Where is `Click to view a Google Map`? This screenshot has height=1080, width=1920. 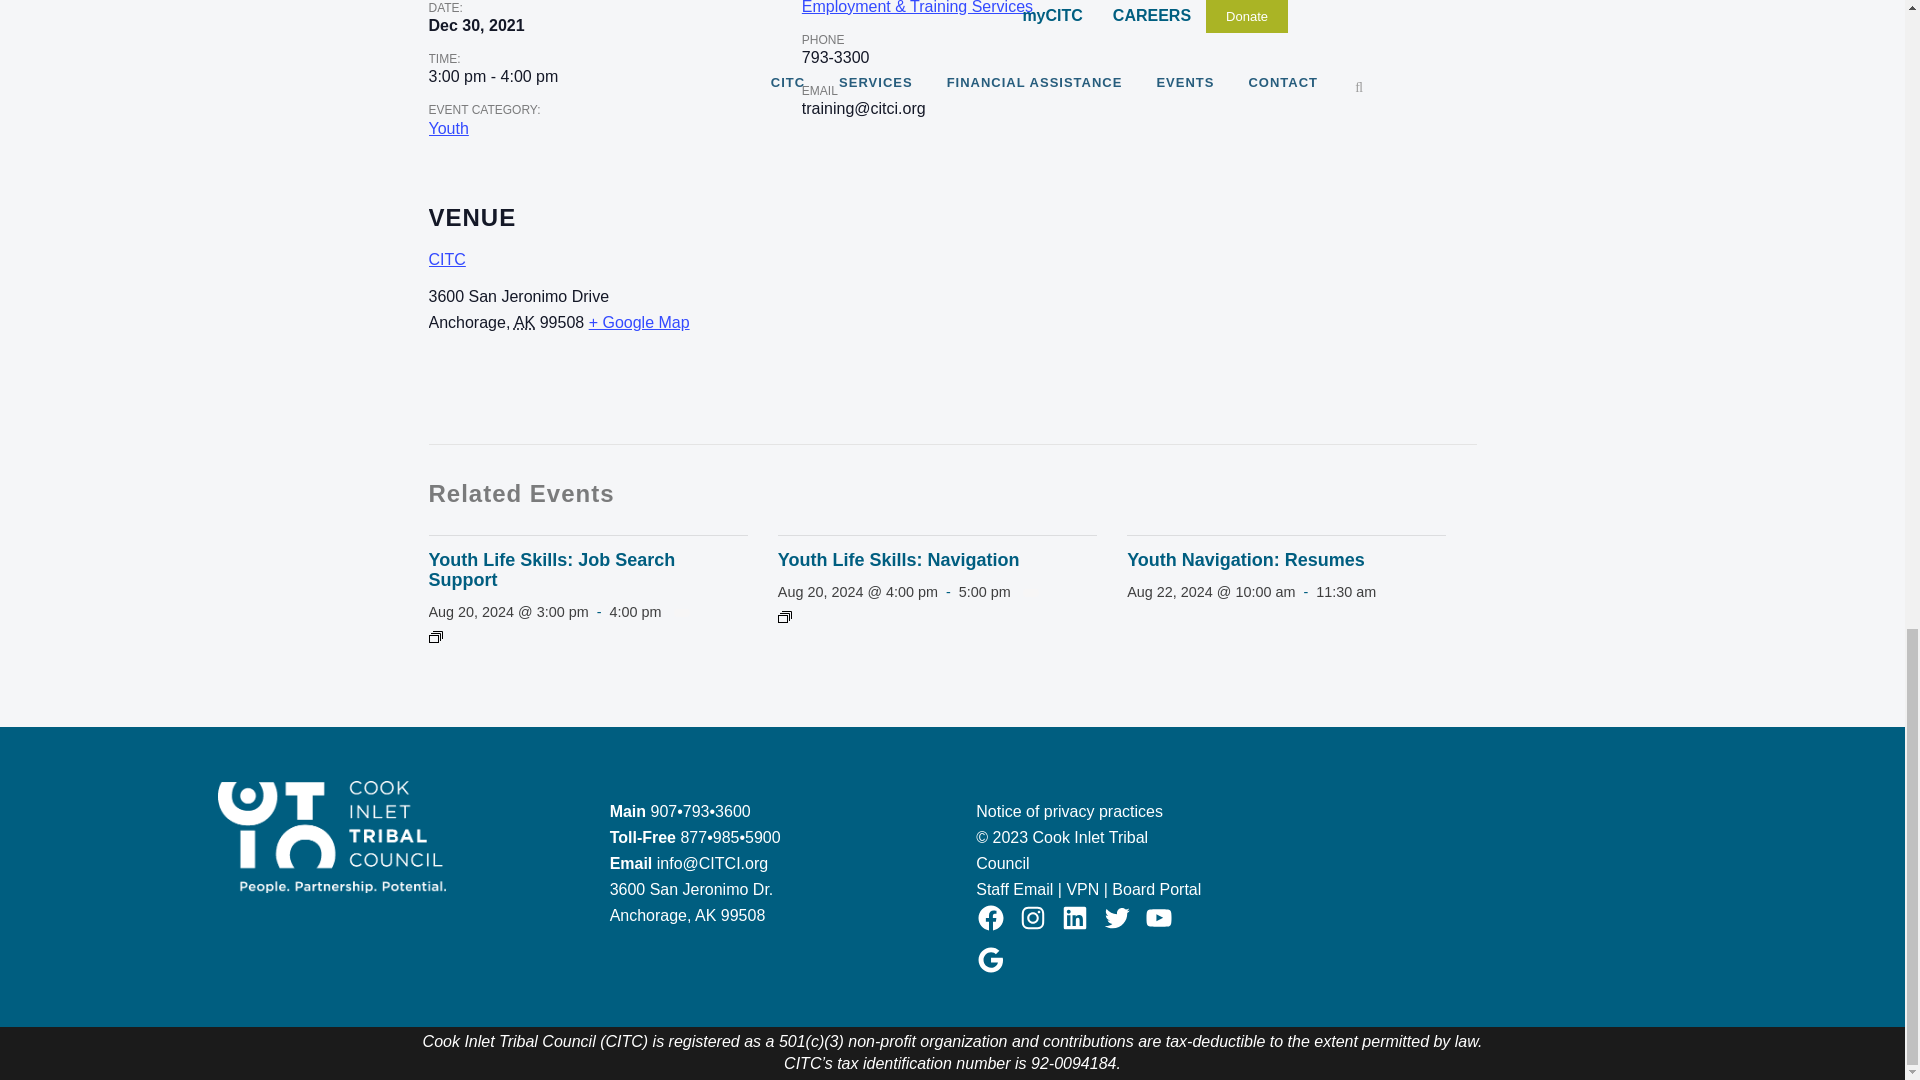
Click to view a Google Map is located at coordinates (639, 322).